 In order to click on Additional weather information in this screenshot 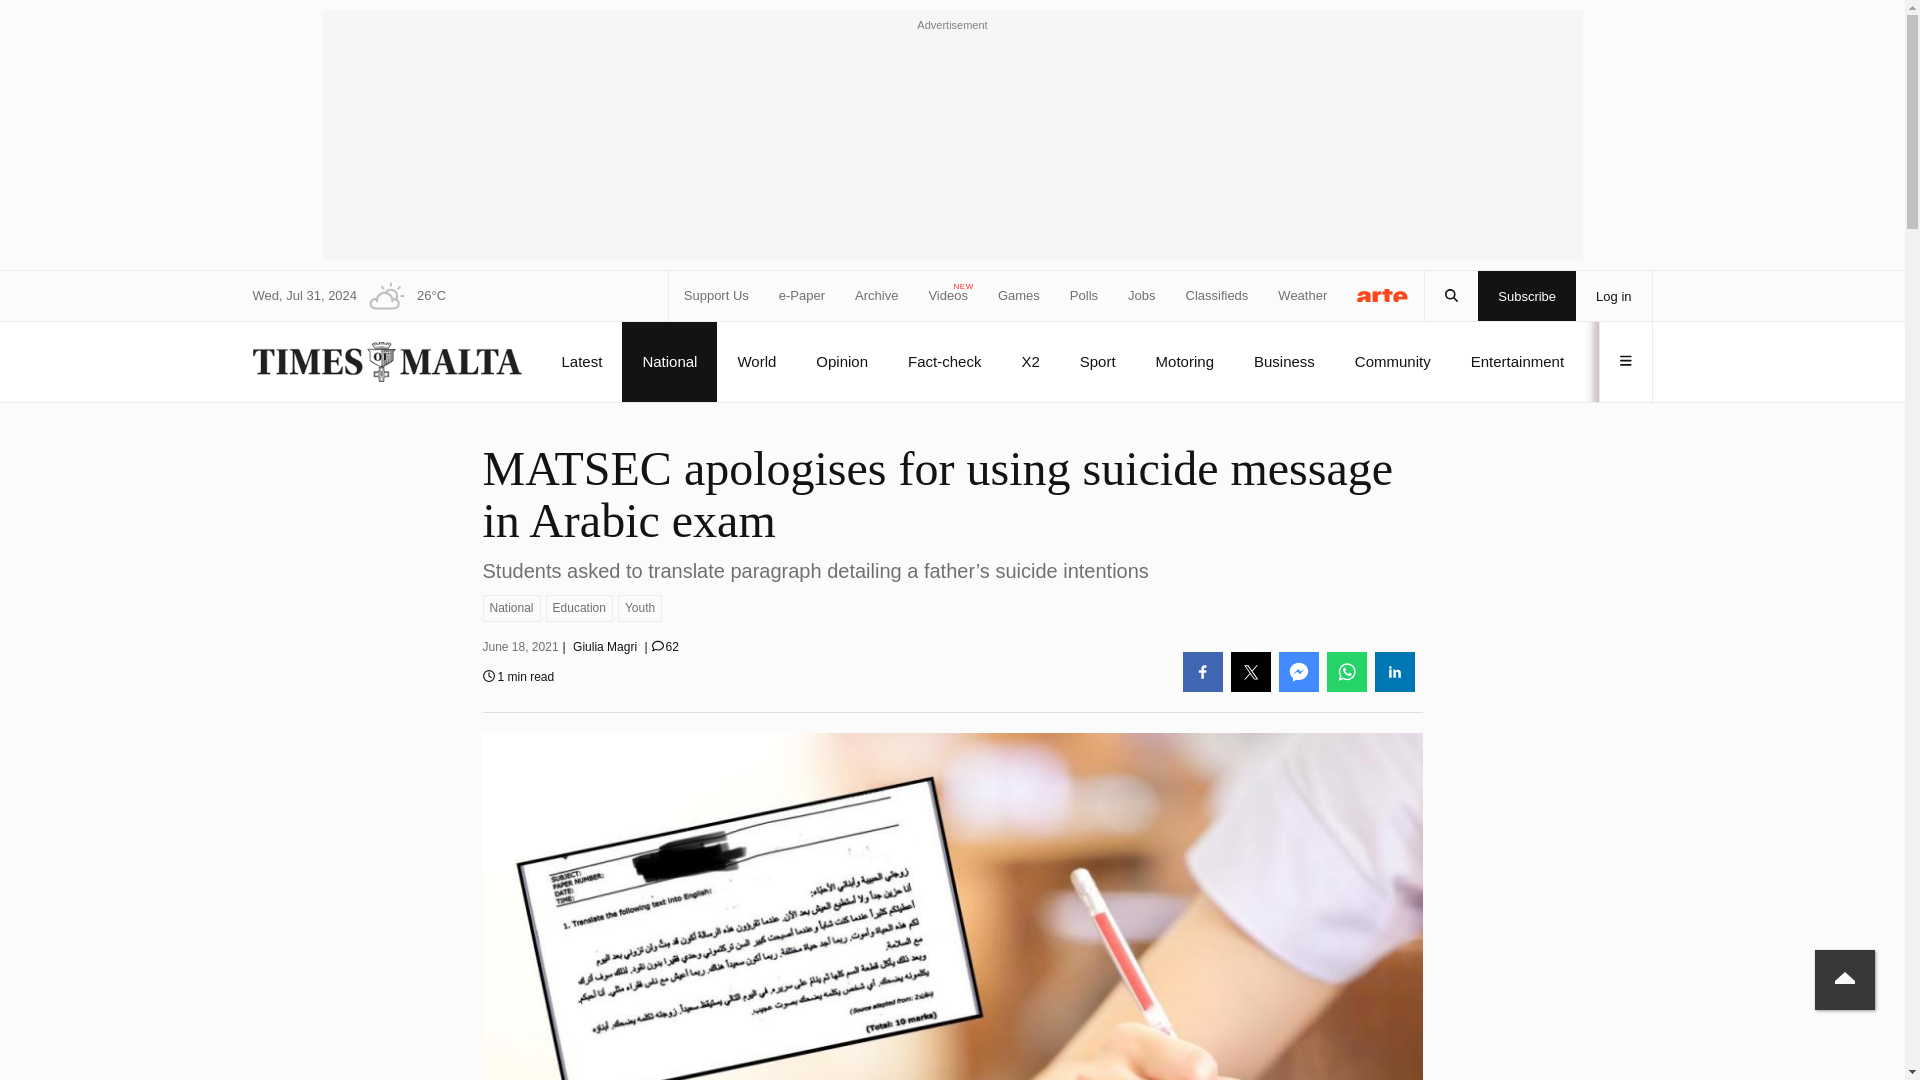, I will do `click(401, 296)`.